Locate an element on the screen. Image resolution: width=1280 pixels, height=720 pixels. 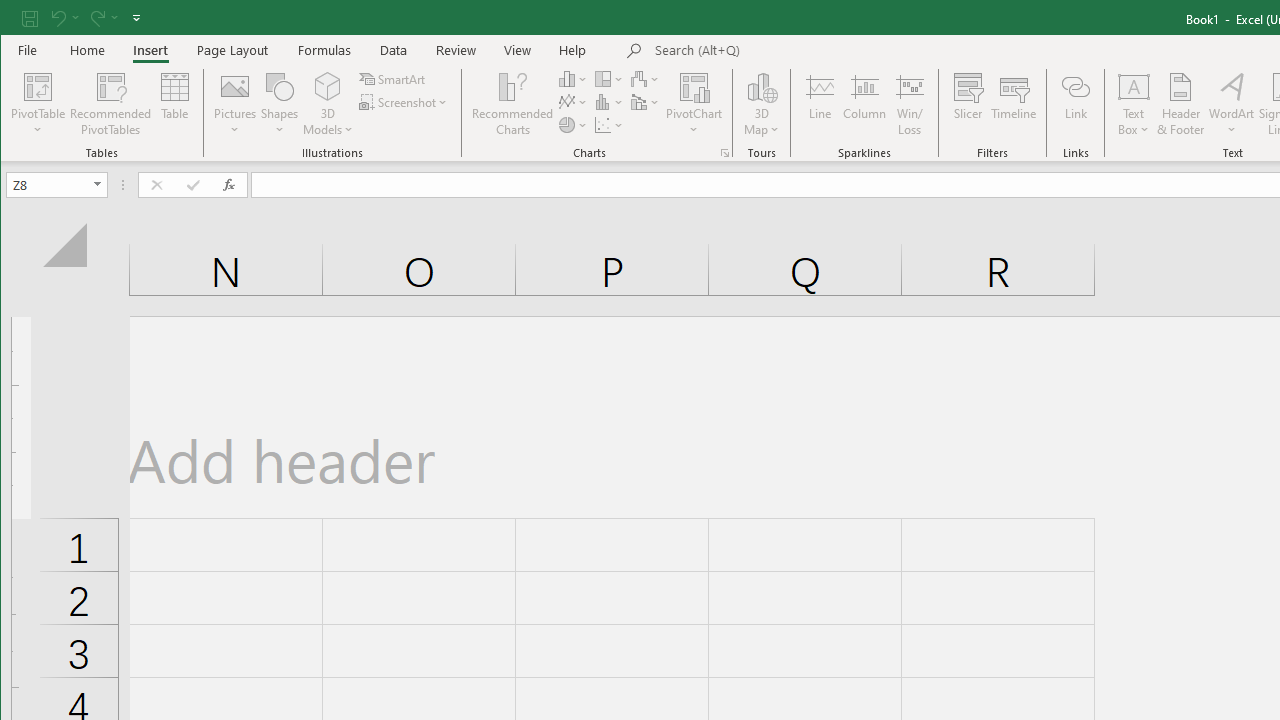
Column is located at coordinates (864, 104).